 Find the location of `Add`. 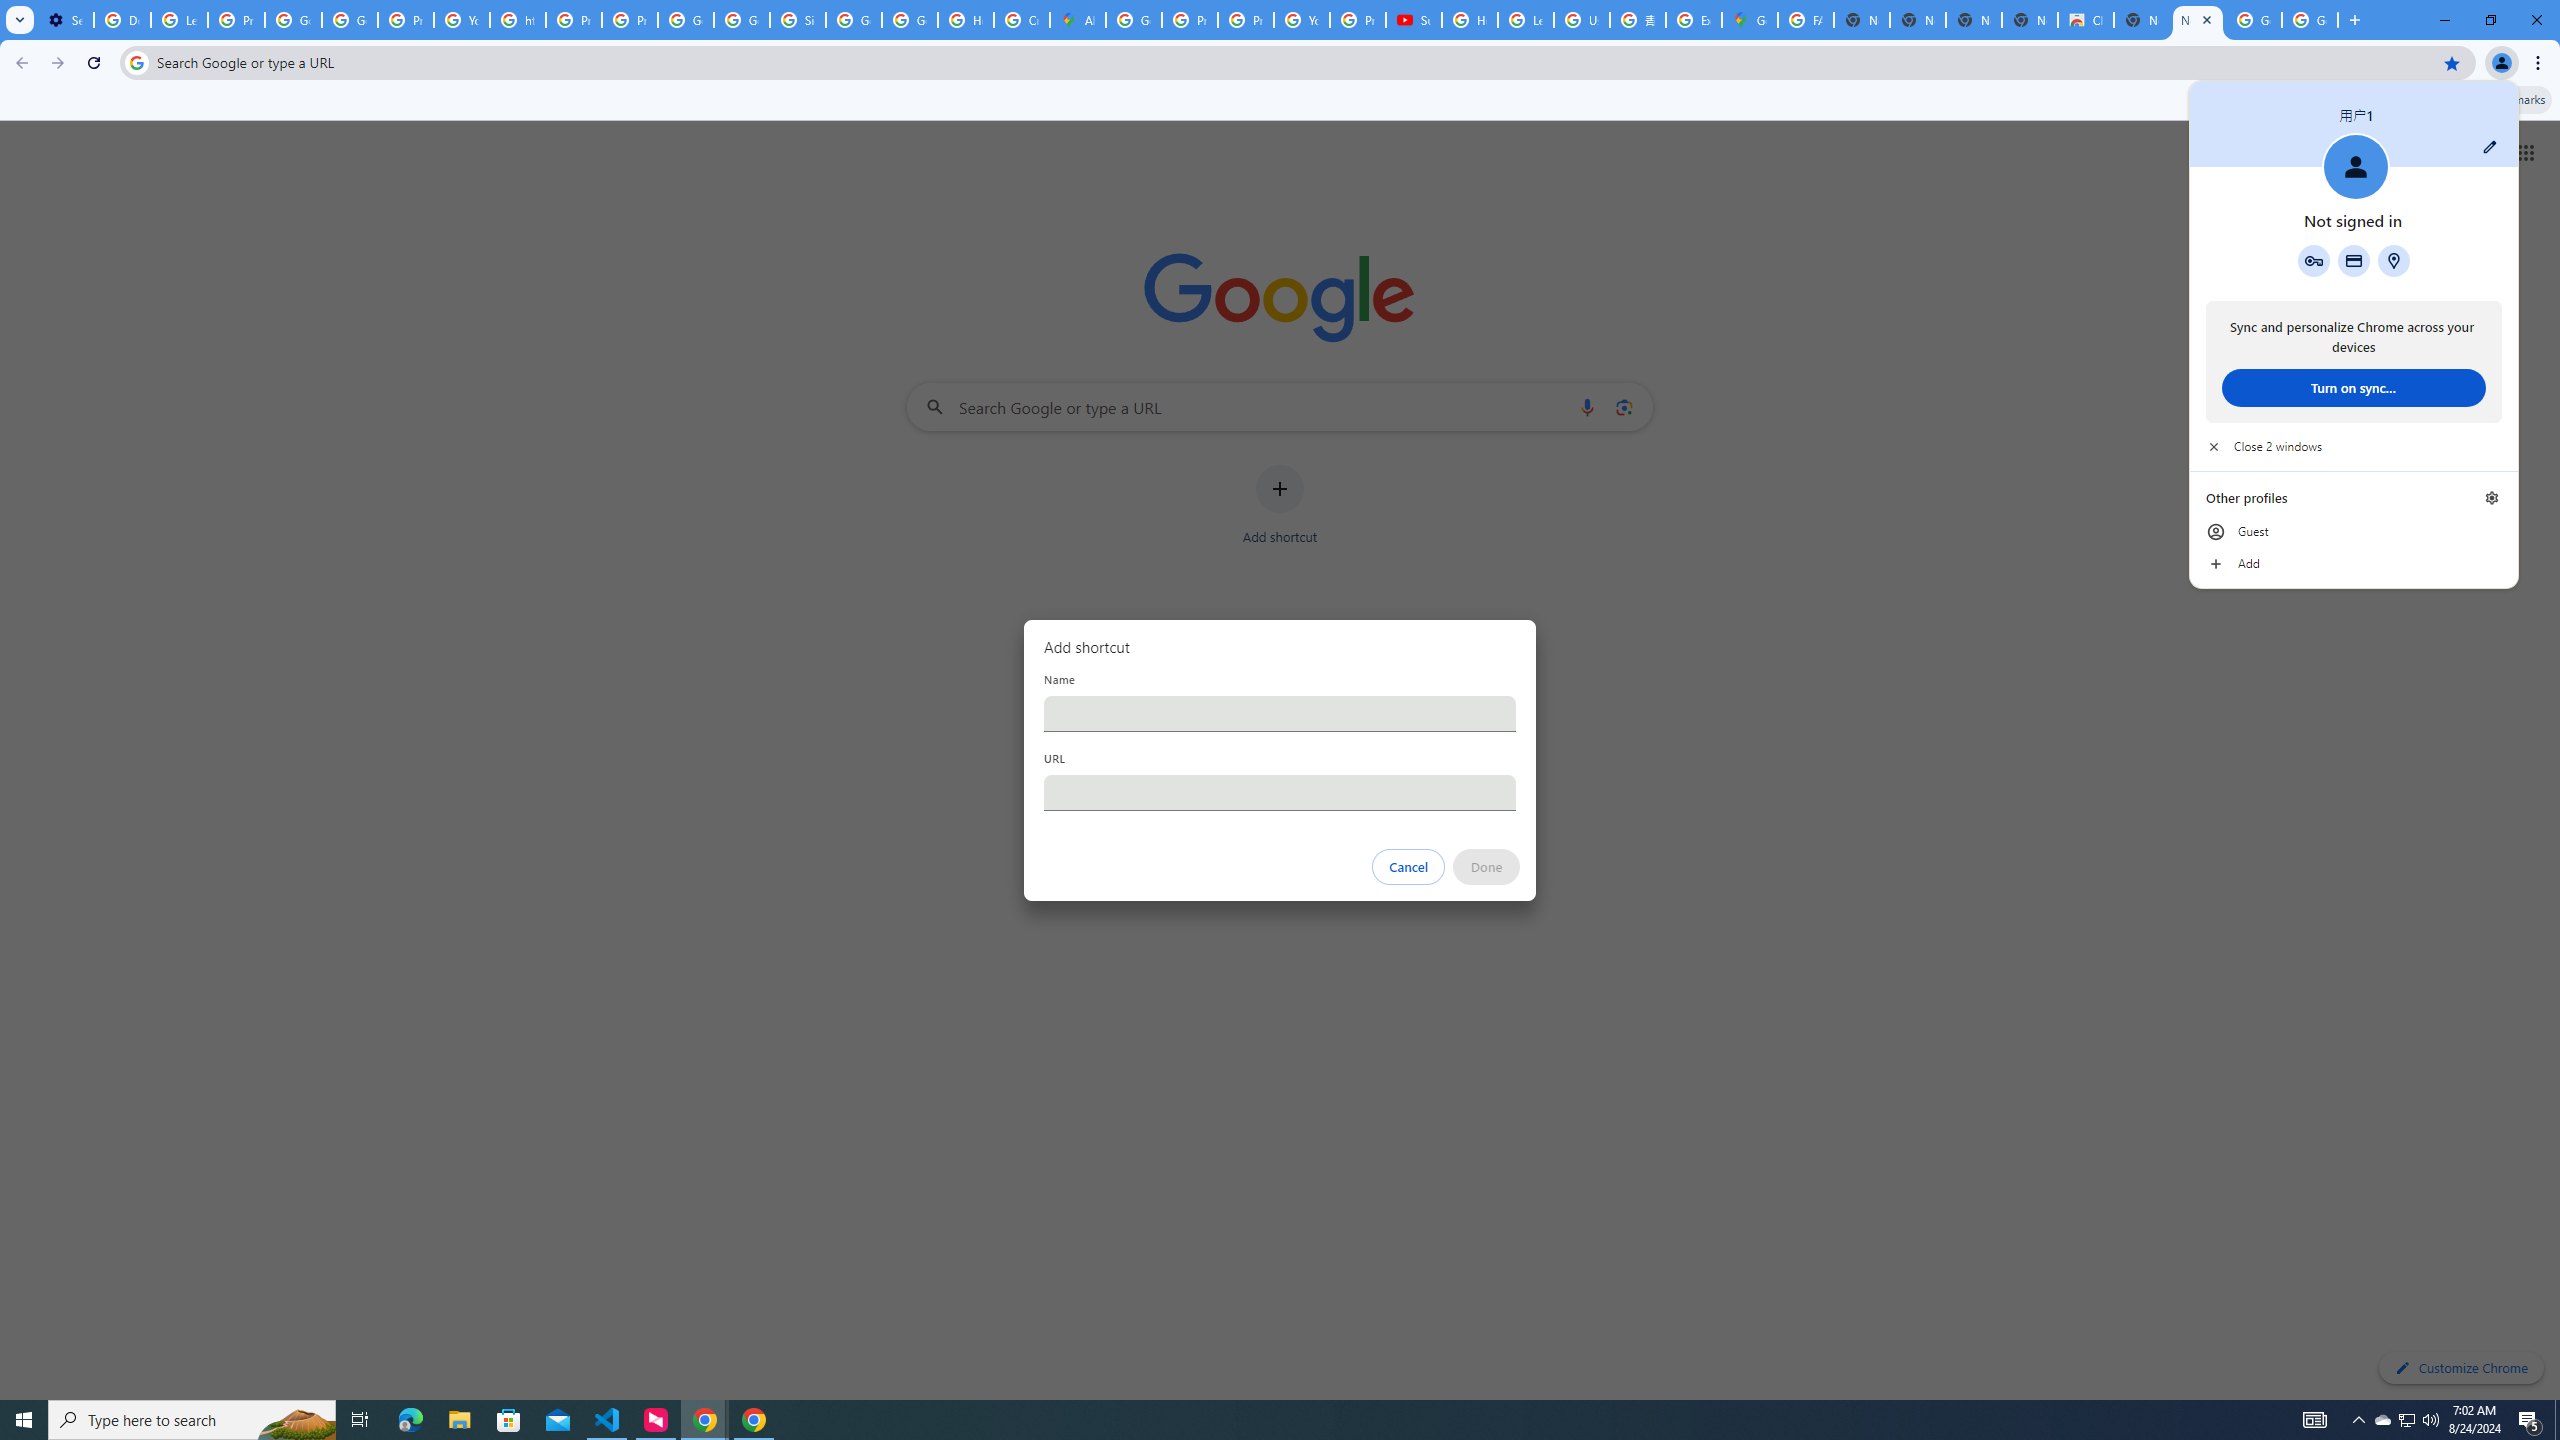

Add is located at coordinates (2354, 564).